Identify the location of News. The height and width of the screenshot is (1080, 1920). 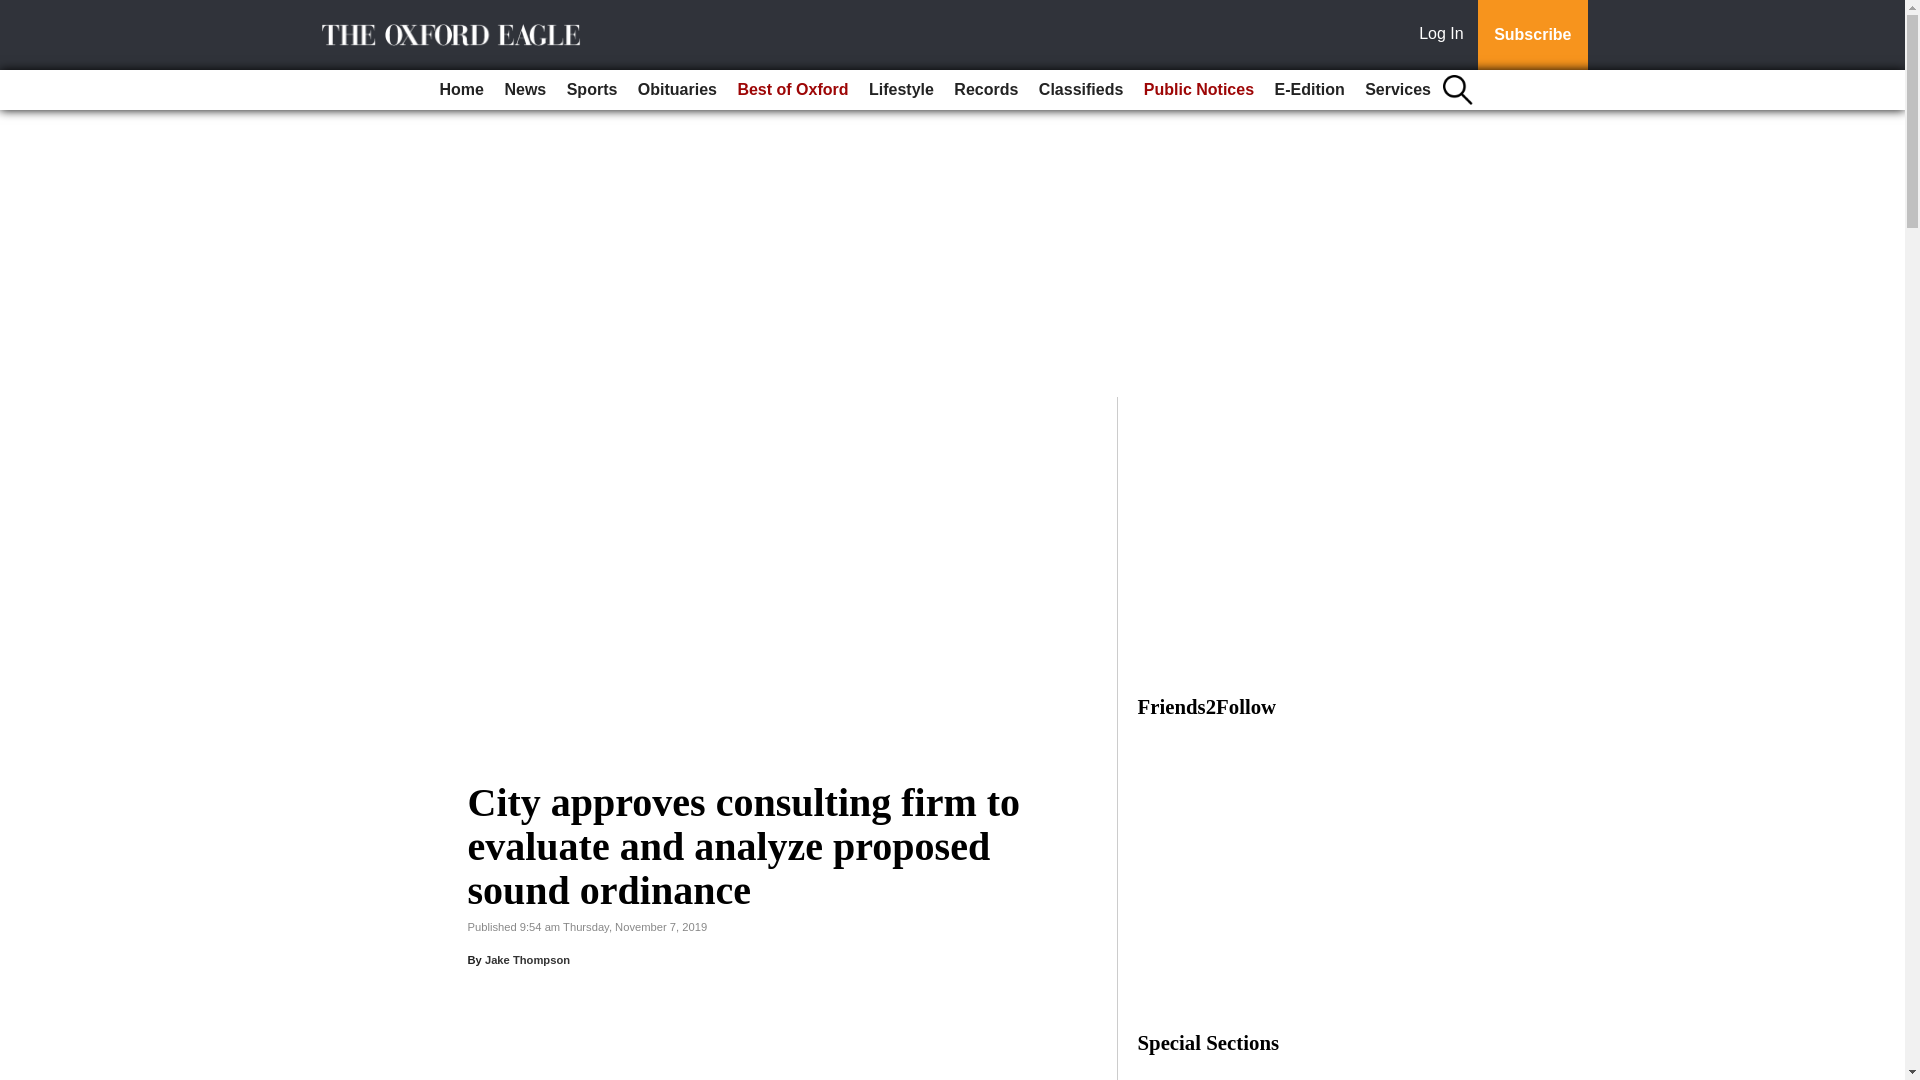
(524, 90).